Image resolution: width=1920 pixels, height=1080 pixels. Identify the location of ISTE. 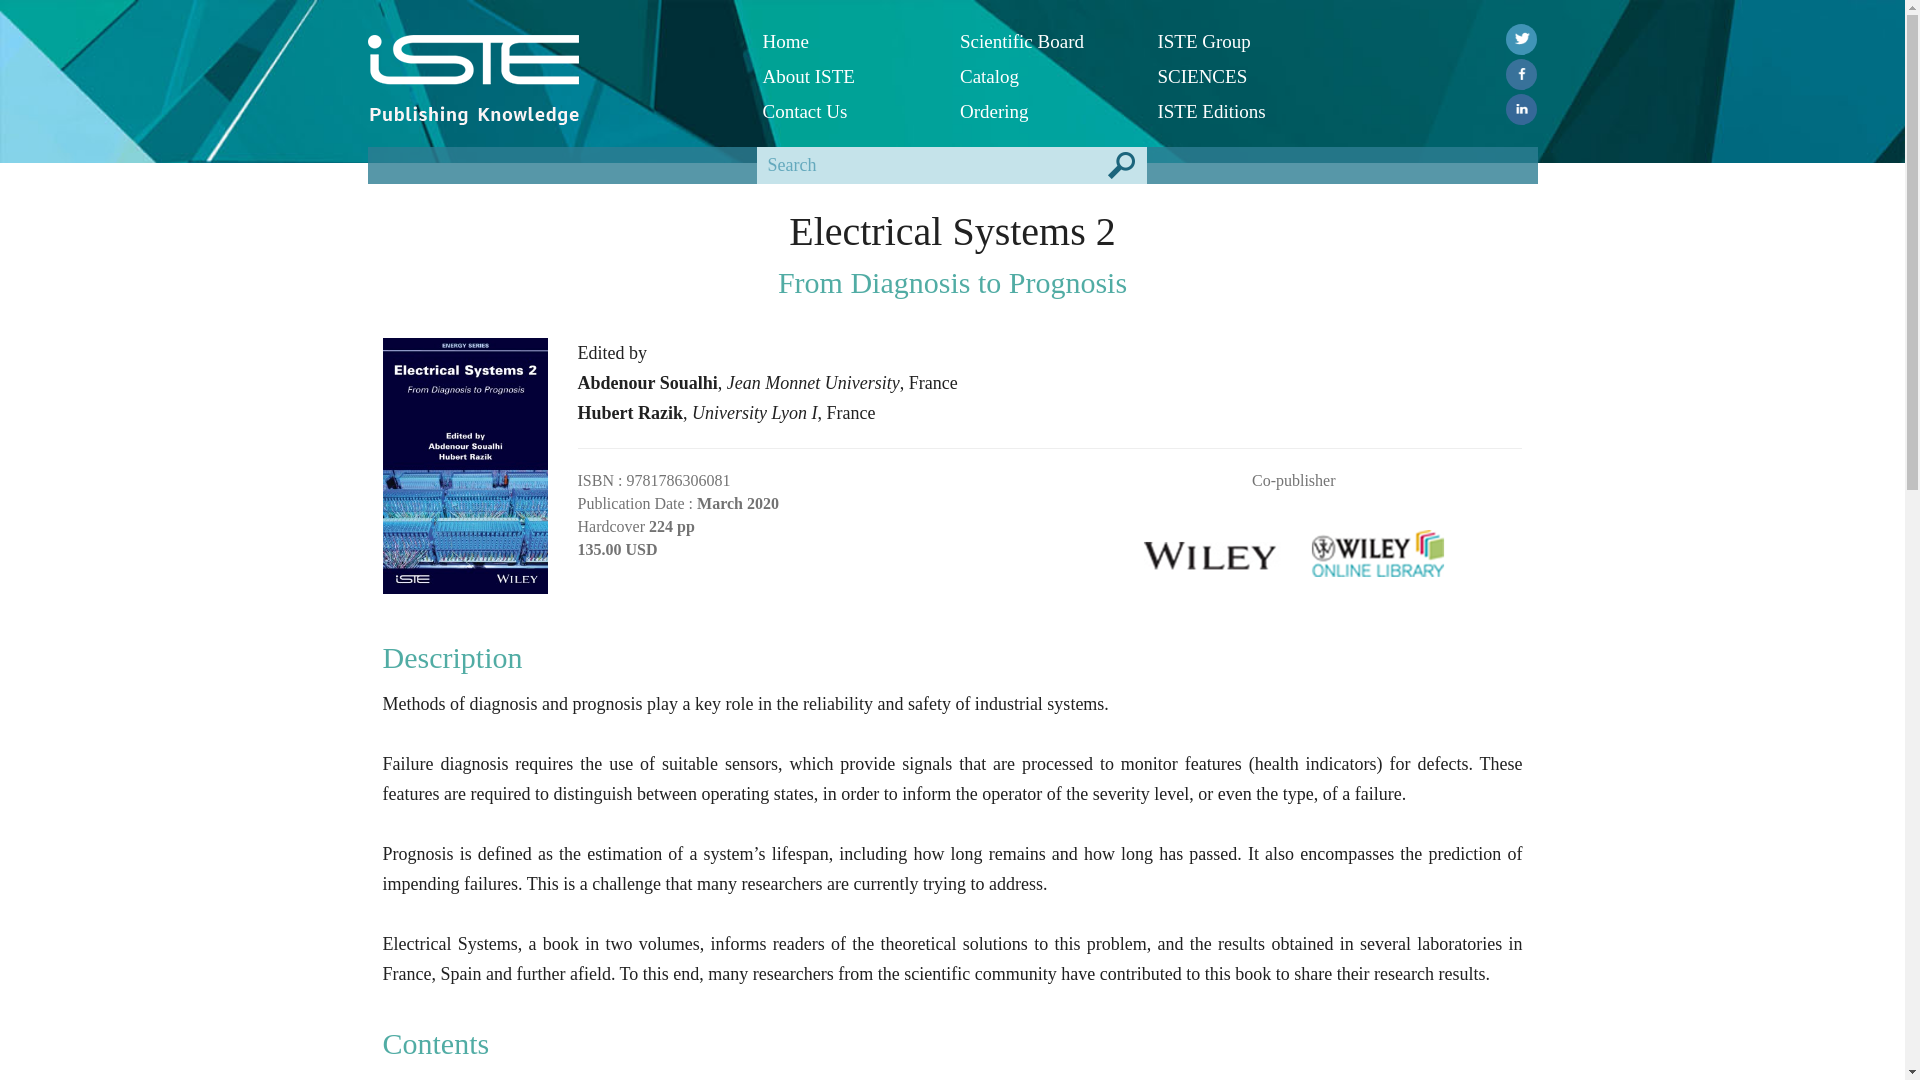
(474, 66).